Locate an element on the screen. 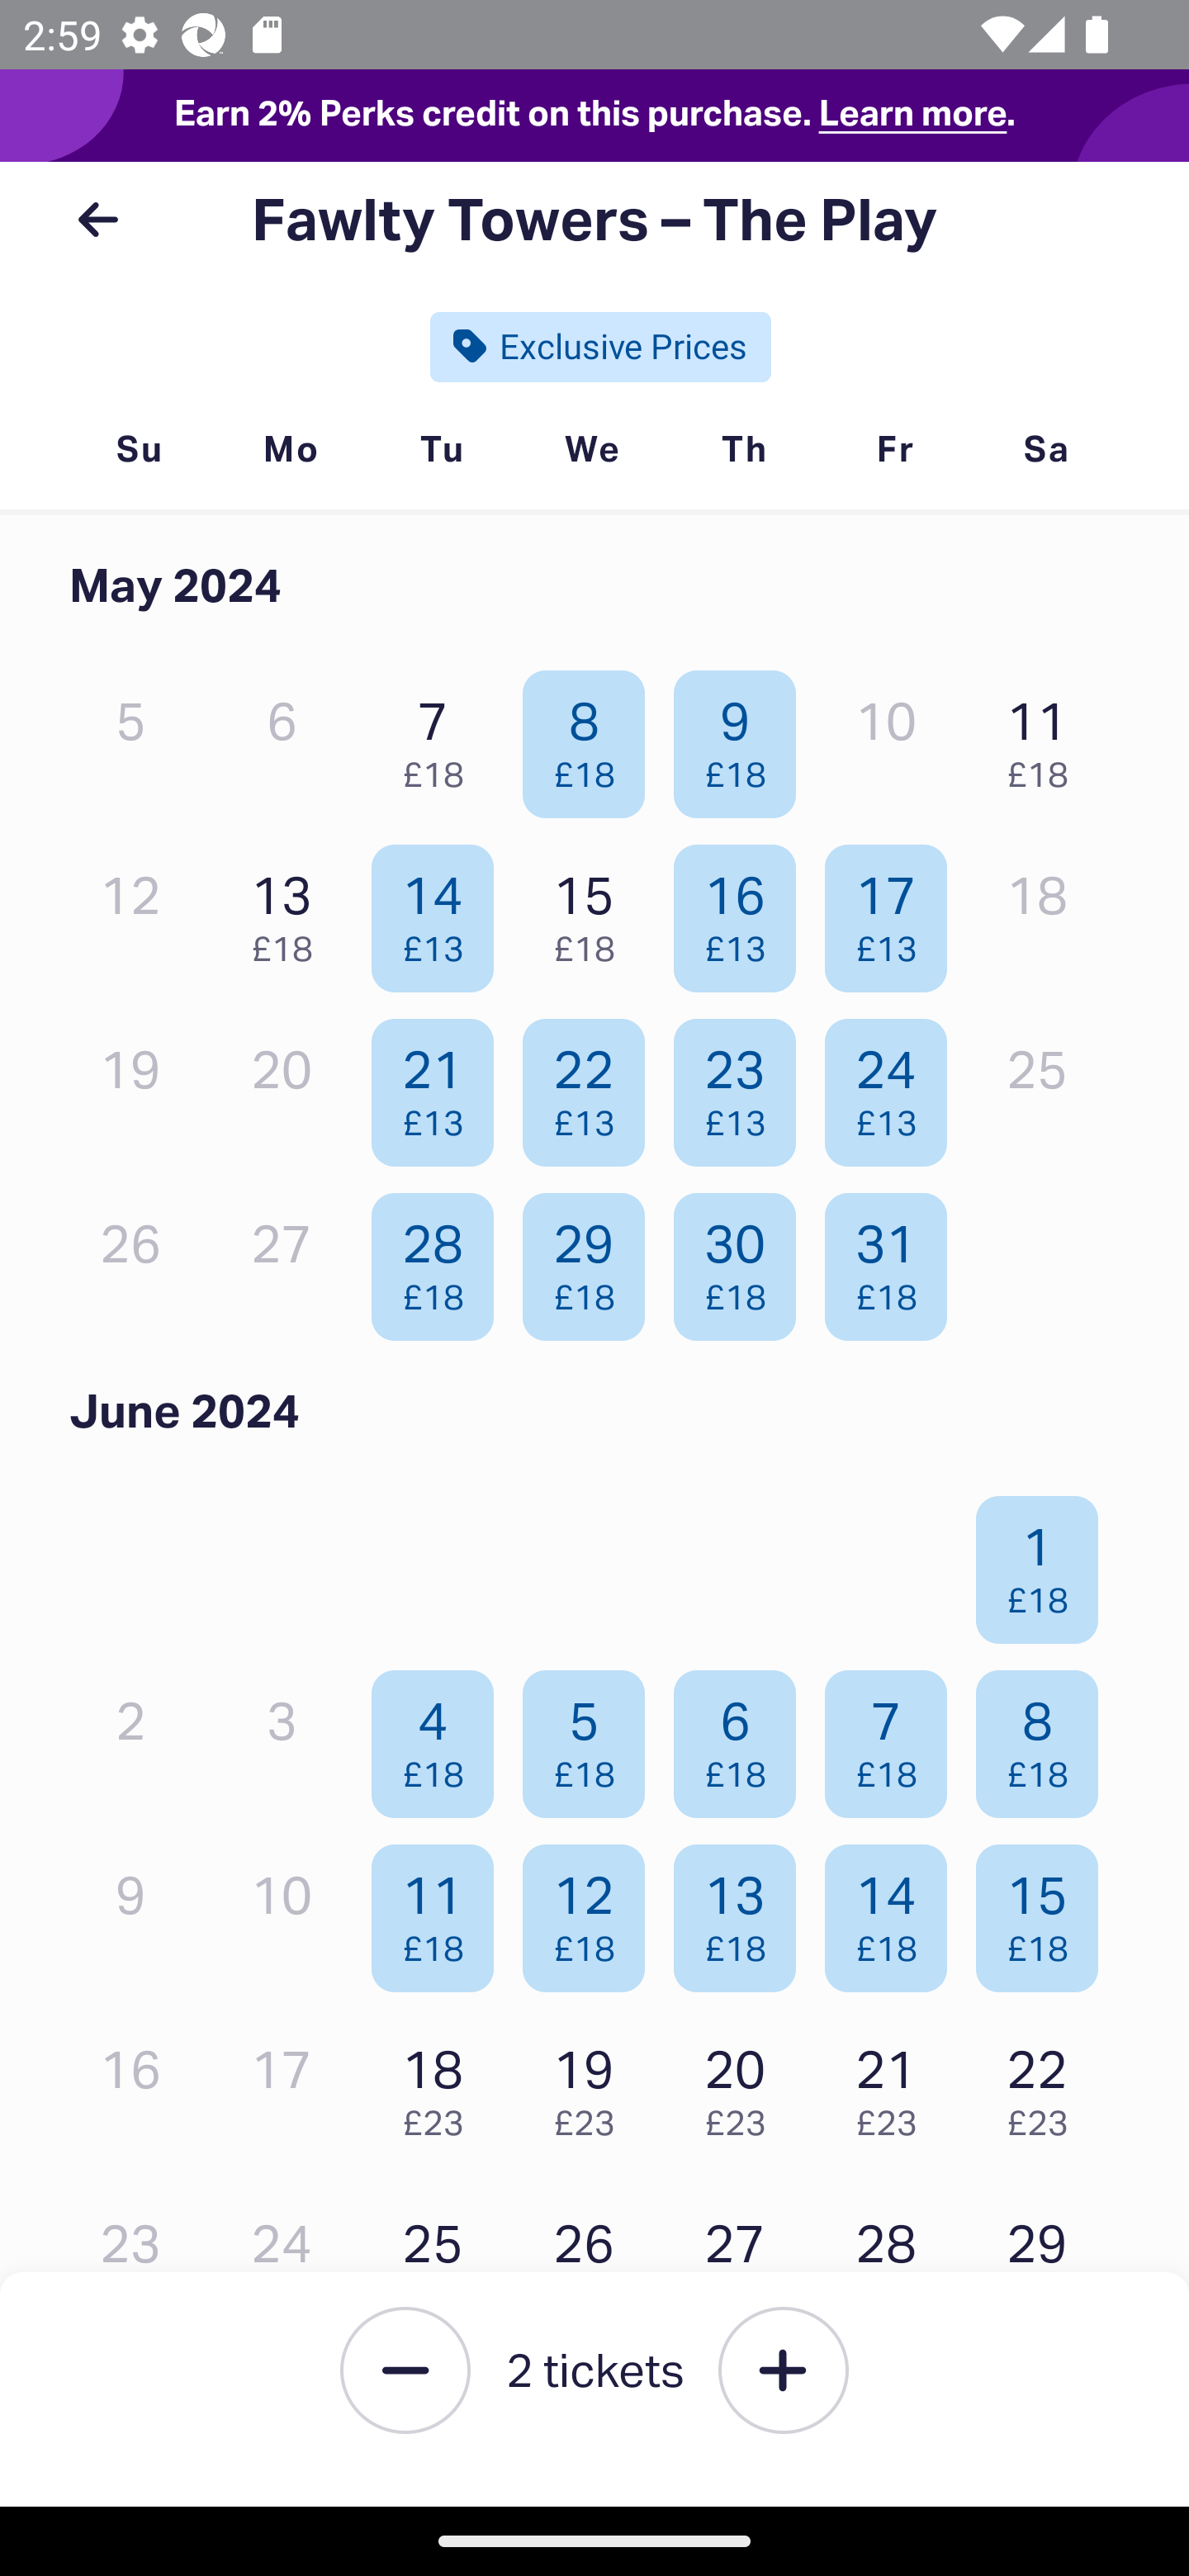 Image resolution: width=1189 pixels, height=2576 pixels. 5 £18 is located at coordinates (593, 1737).